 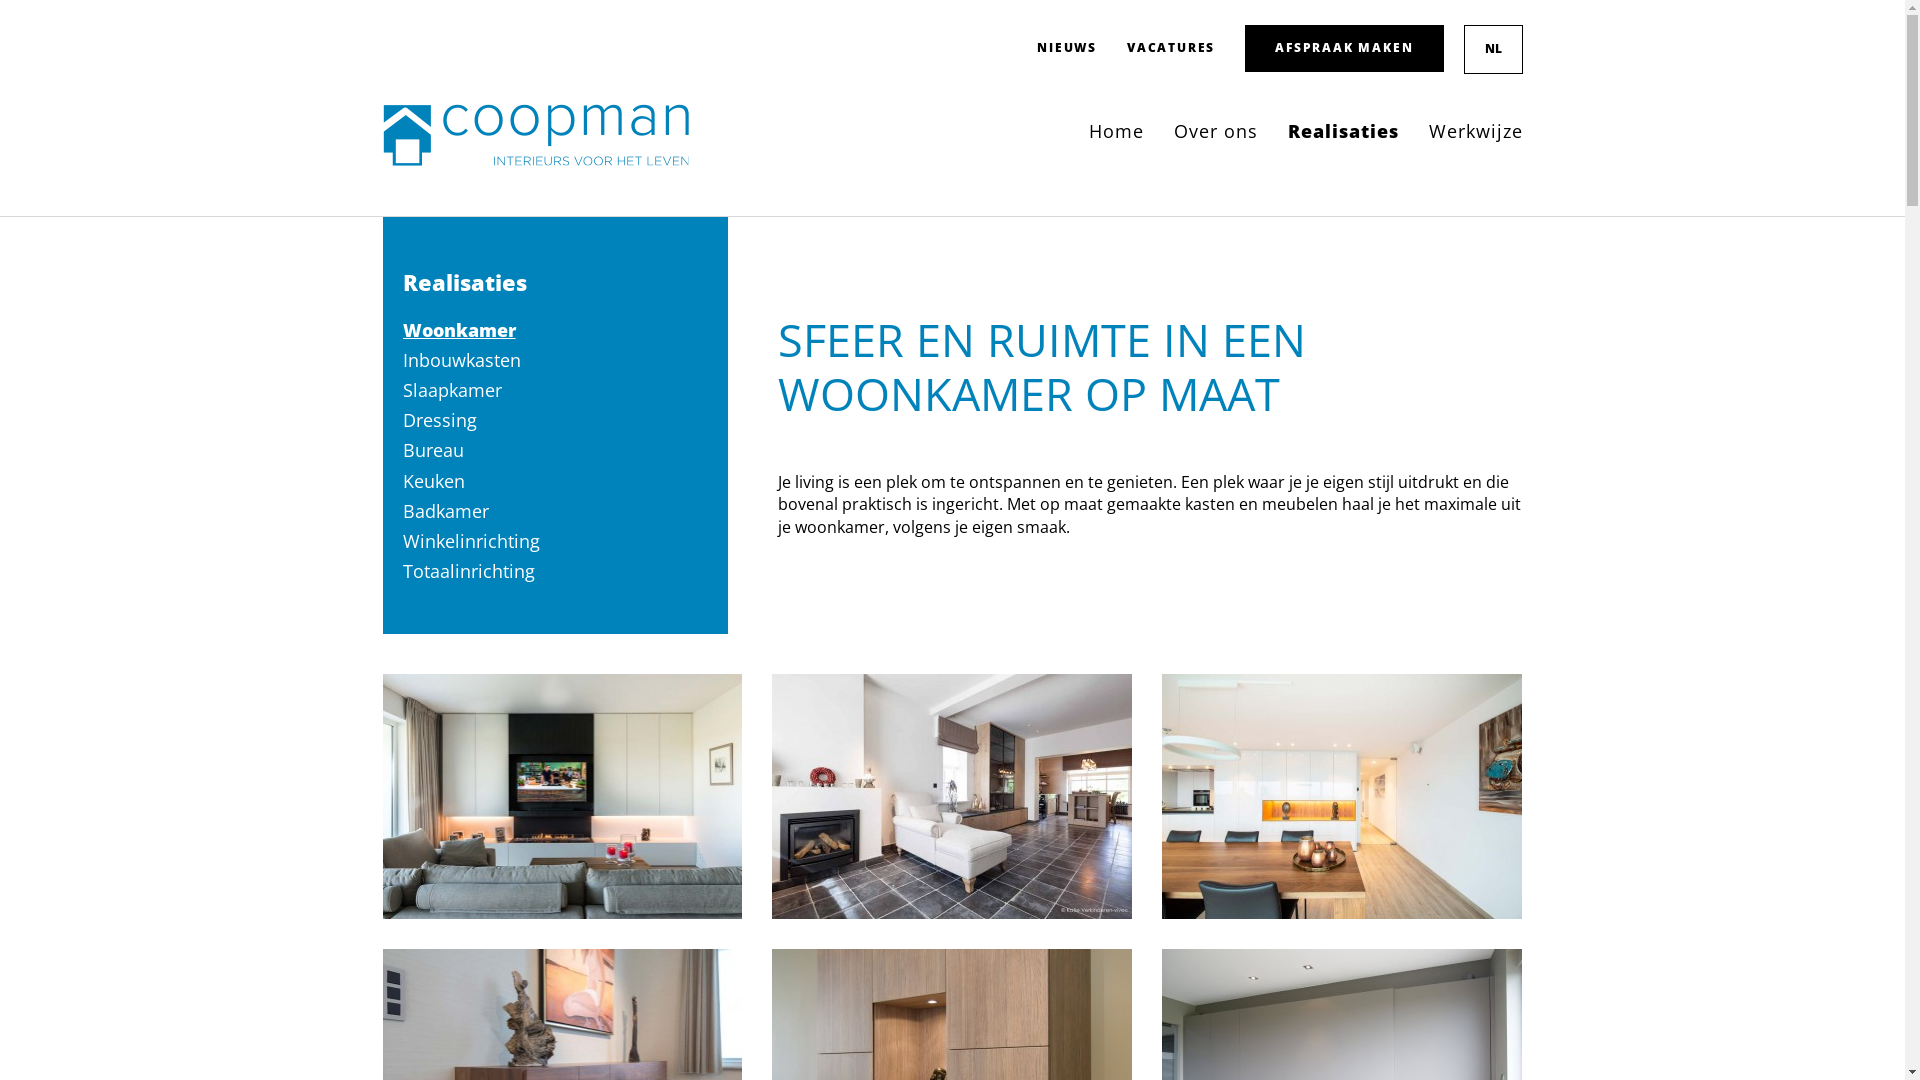 What do you see at coordinates (1067, 48) in the screenshot?
I see `NIEUWS` at bounding box center [1067, 48].